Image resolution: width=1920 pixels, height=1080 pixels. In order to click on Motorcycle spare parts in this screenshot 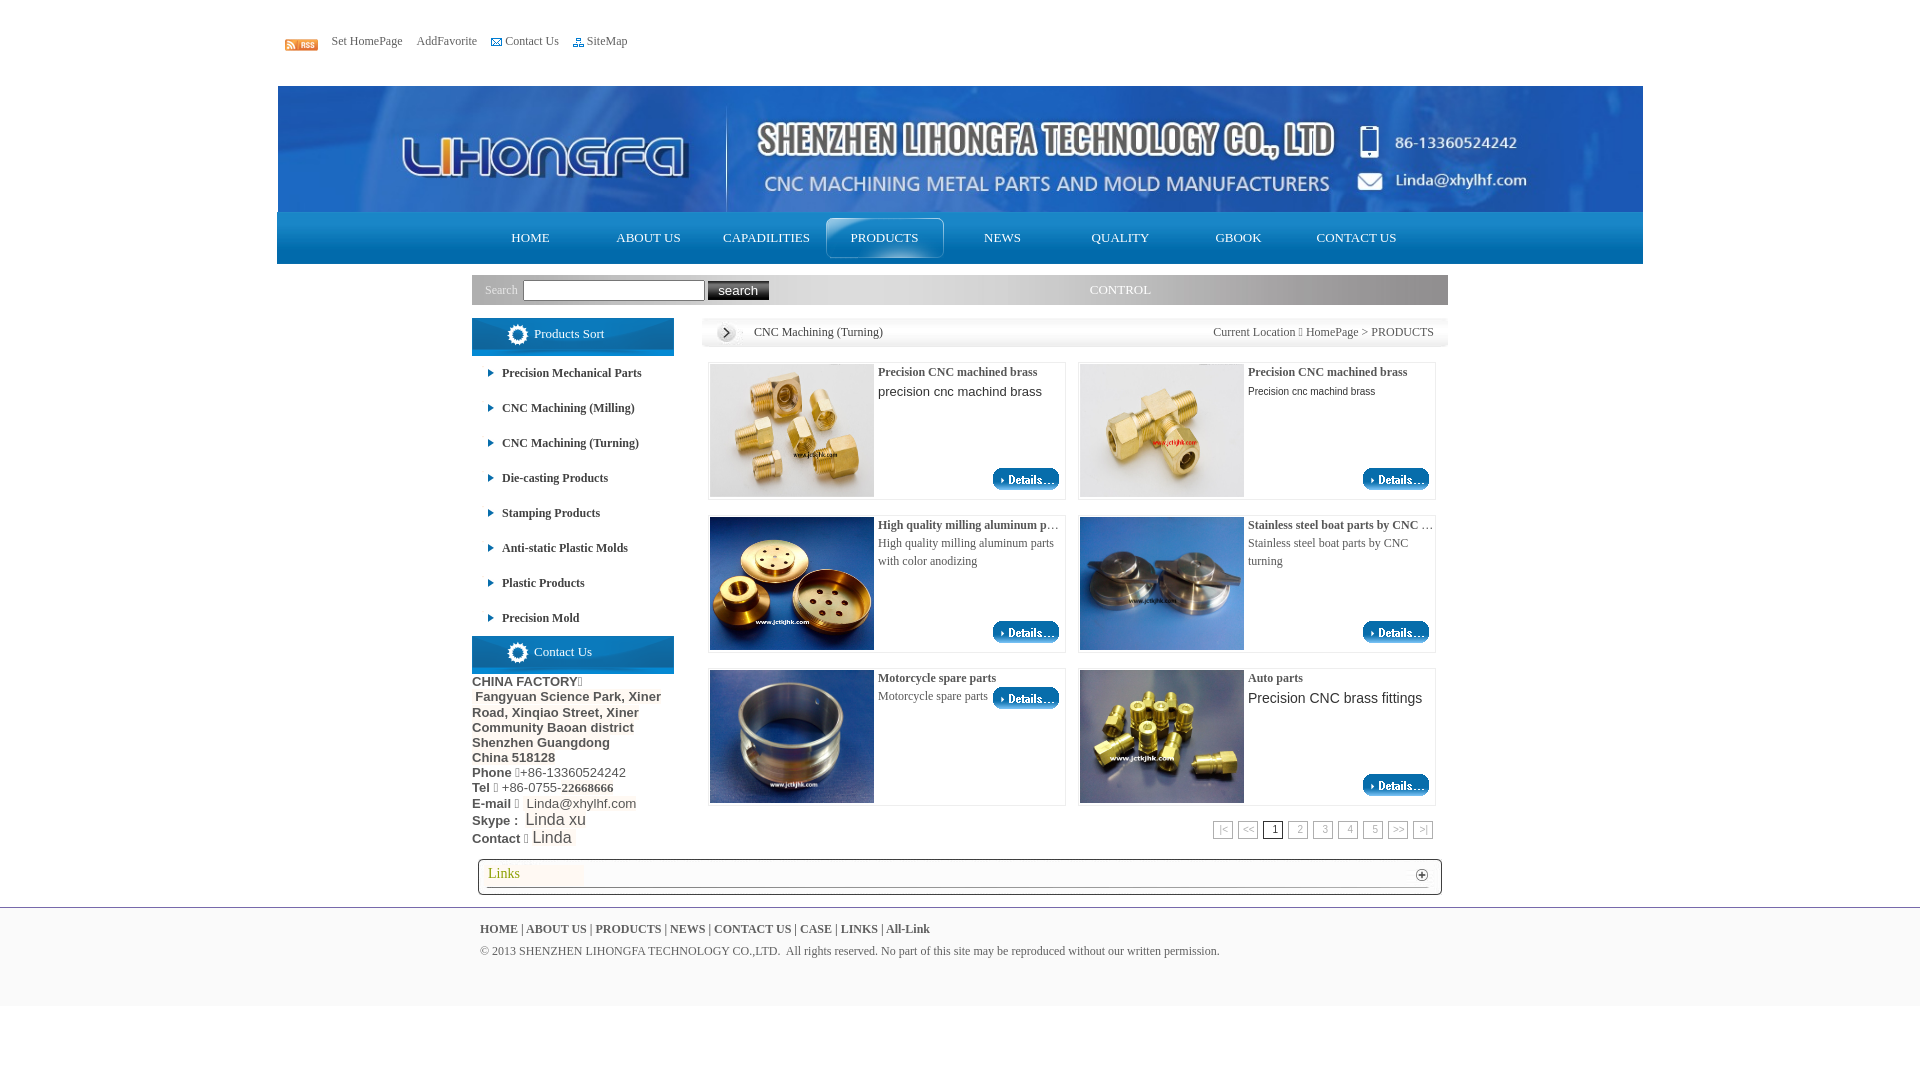, I will do `click(792, 799)`.